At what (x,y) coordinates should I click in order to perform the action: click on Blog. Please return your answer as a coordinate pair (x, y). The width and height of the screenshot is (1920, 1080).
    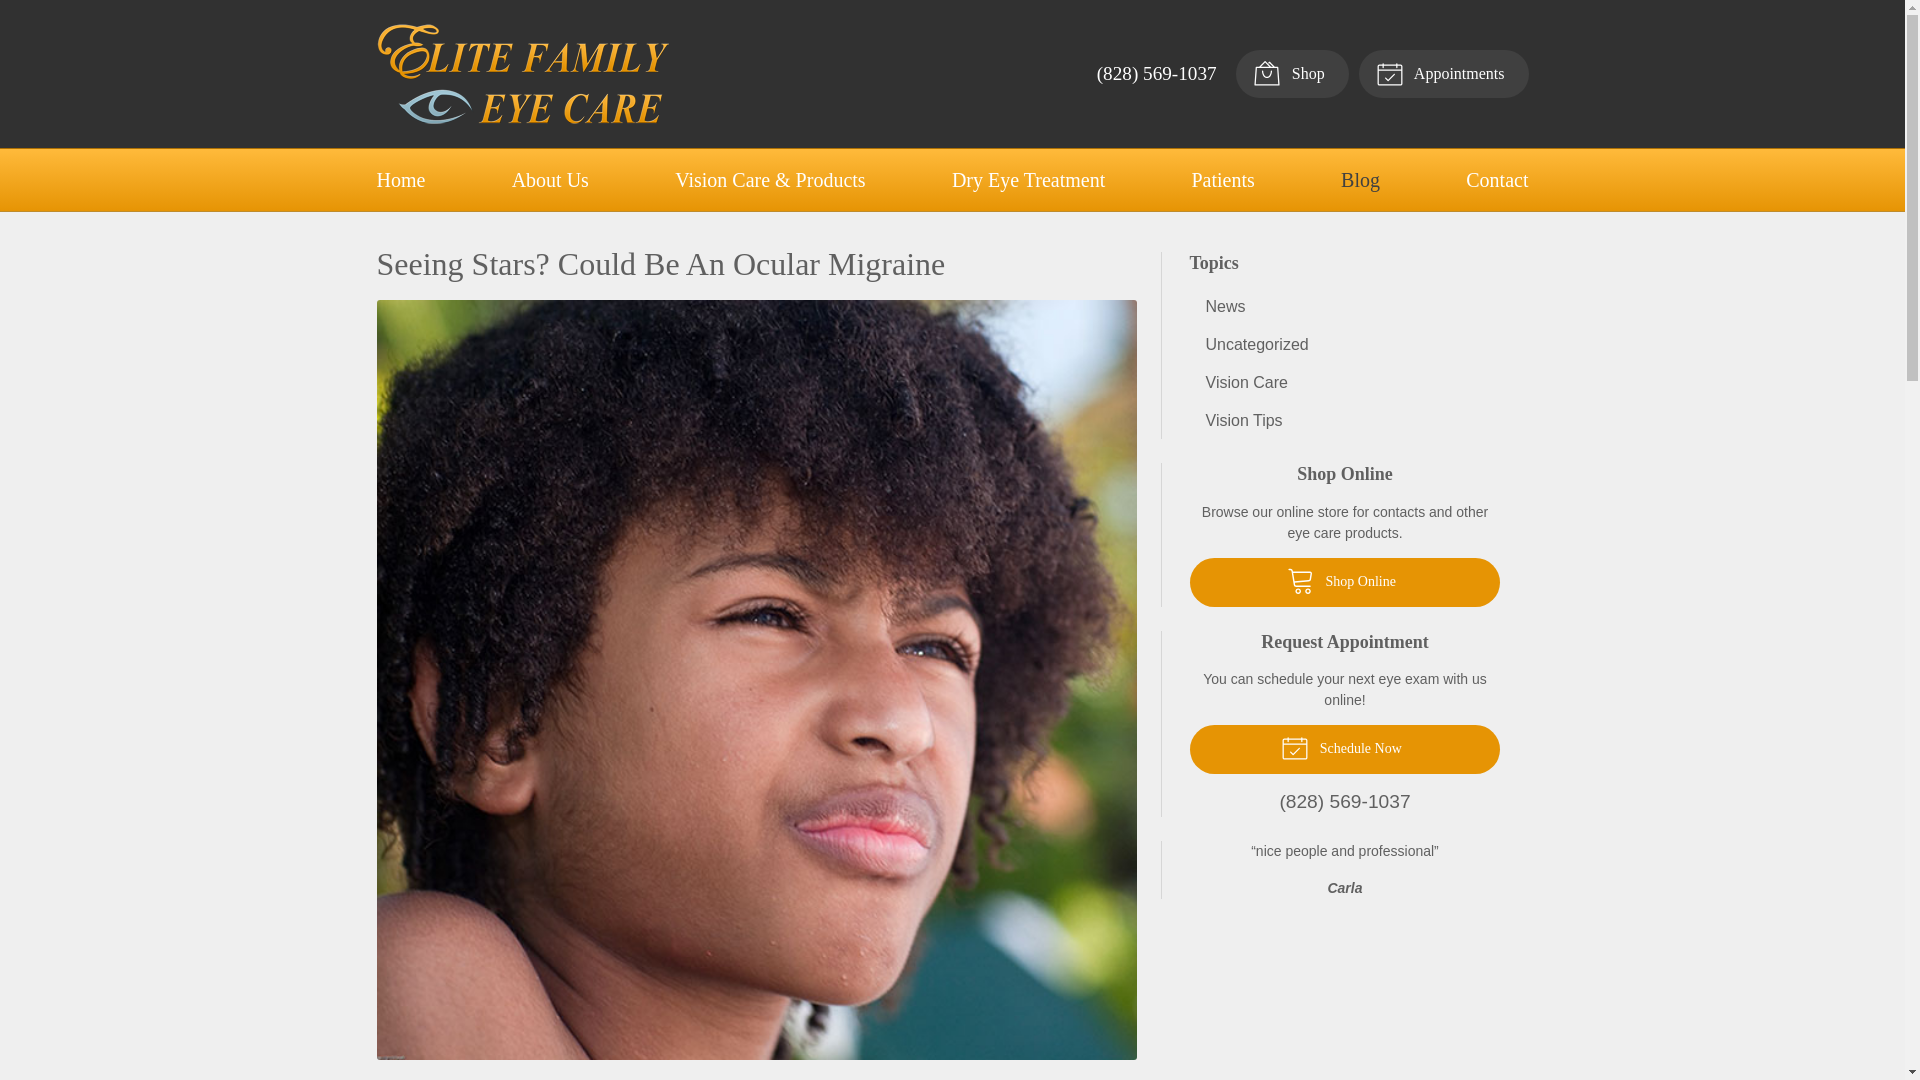
    Looking at the image, I should click on (1360, 180).